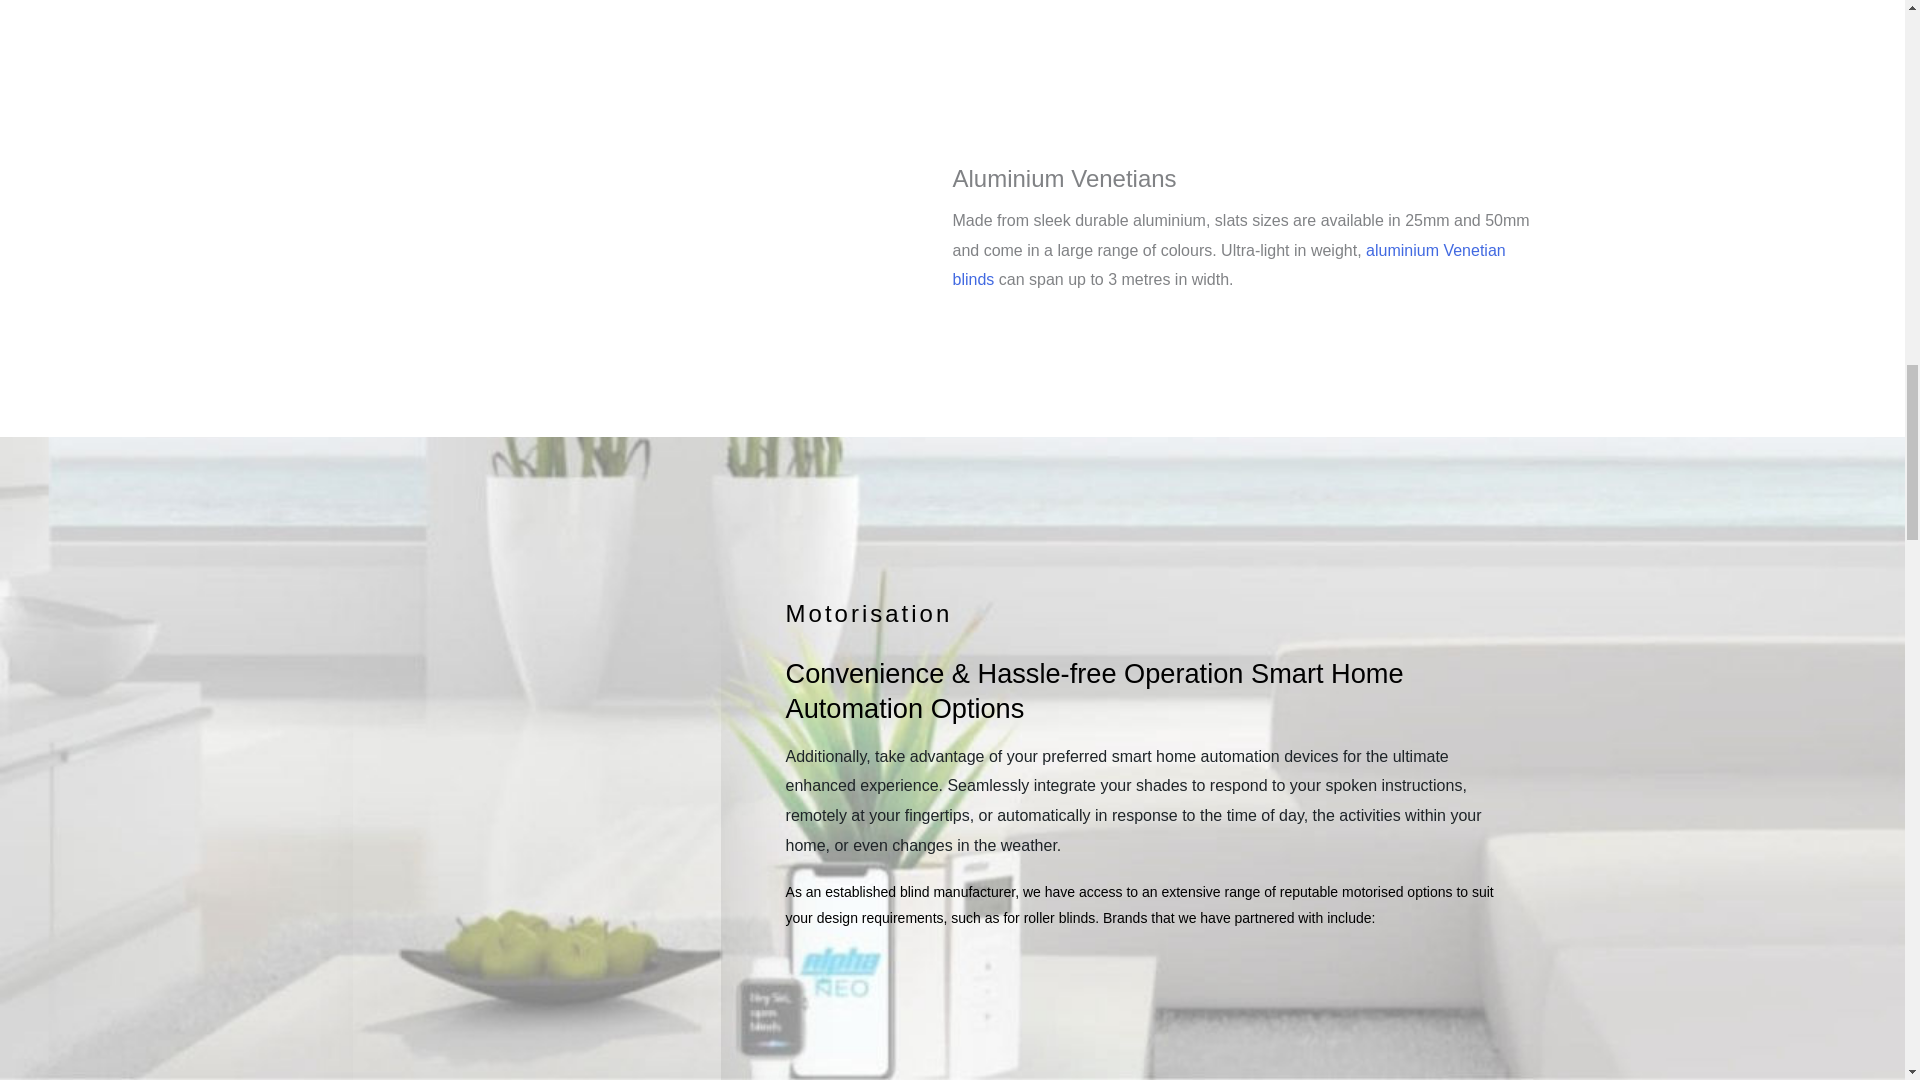 Image resolution: width=1920 pixels, height=1080 pixels. Describe the element at coordinates (1046, 1025) in the screenshot. I see `Automate` at that location.